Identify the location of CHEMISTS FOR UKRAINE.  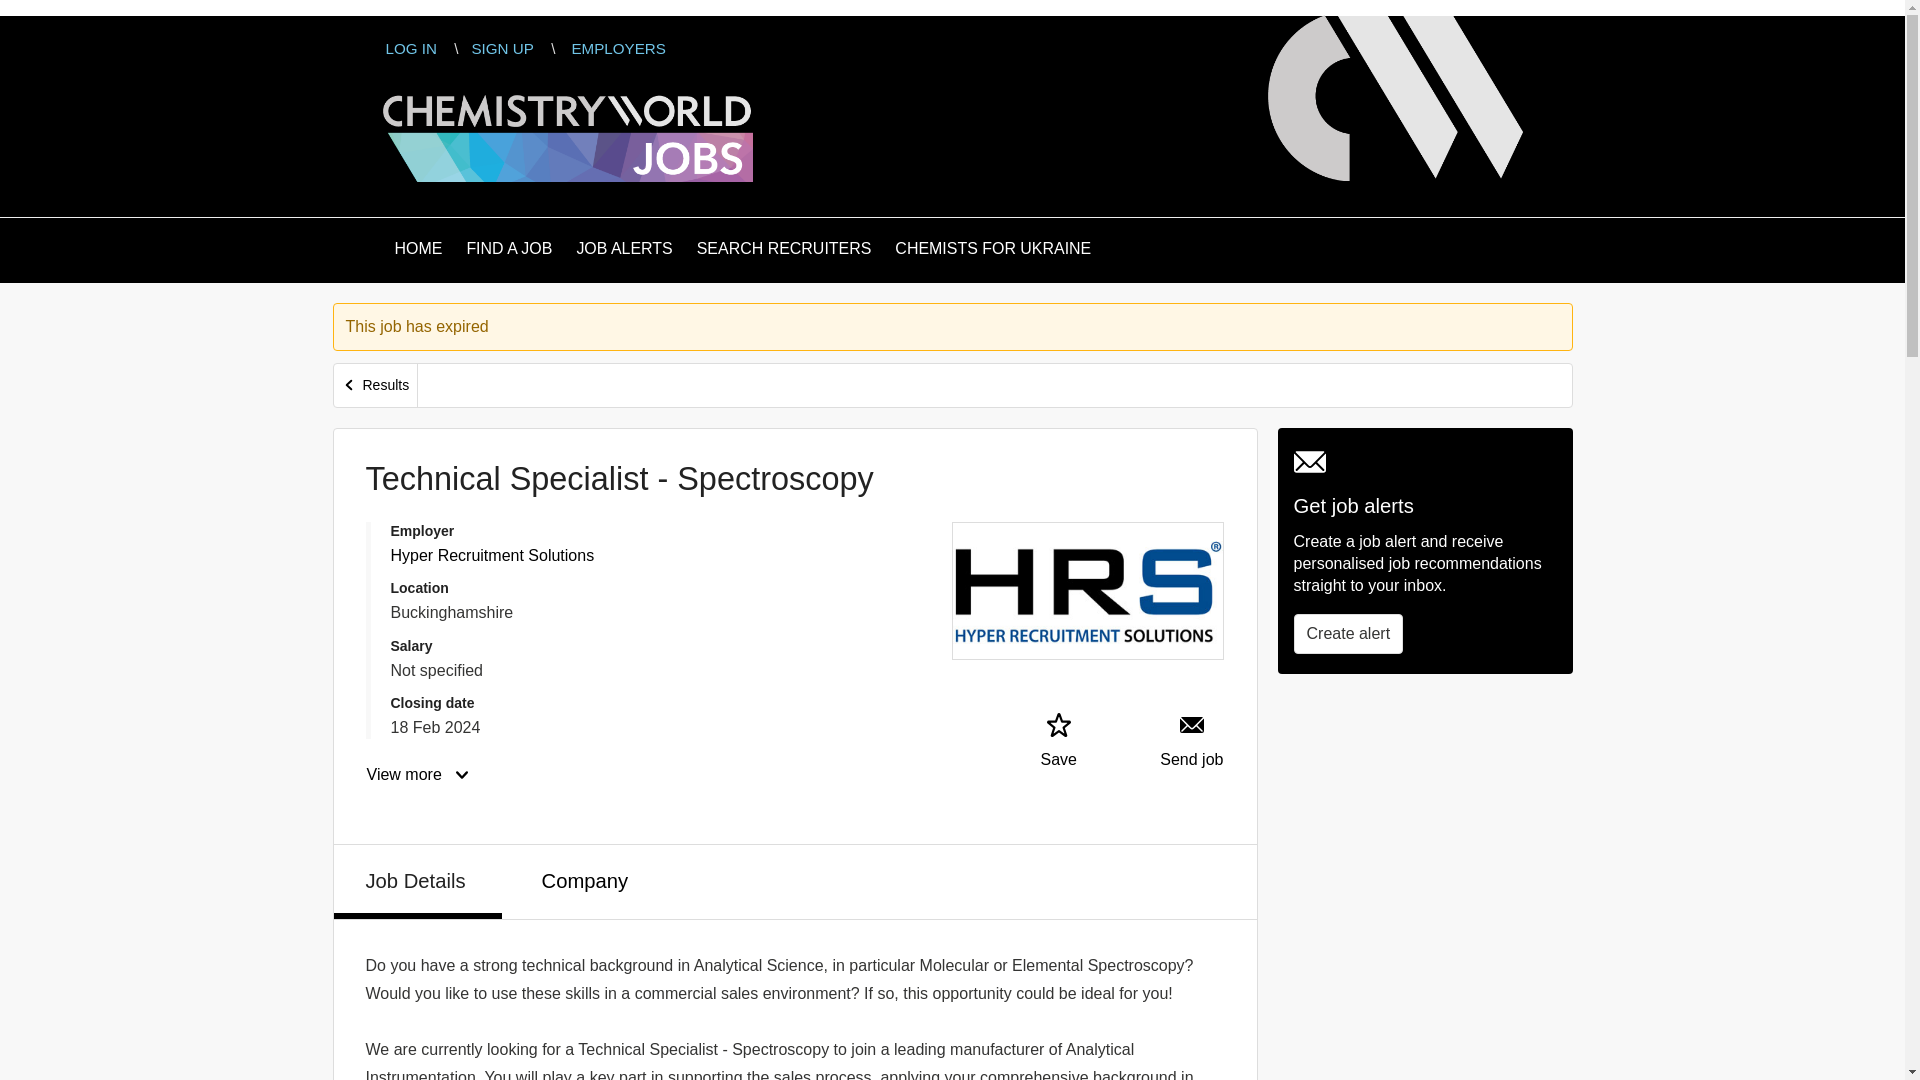
(992, 250).